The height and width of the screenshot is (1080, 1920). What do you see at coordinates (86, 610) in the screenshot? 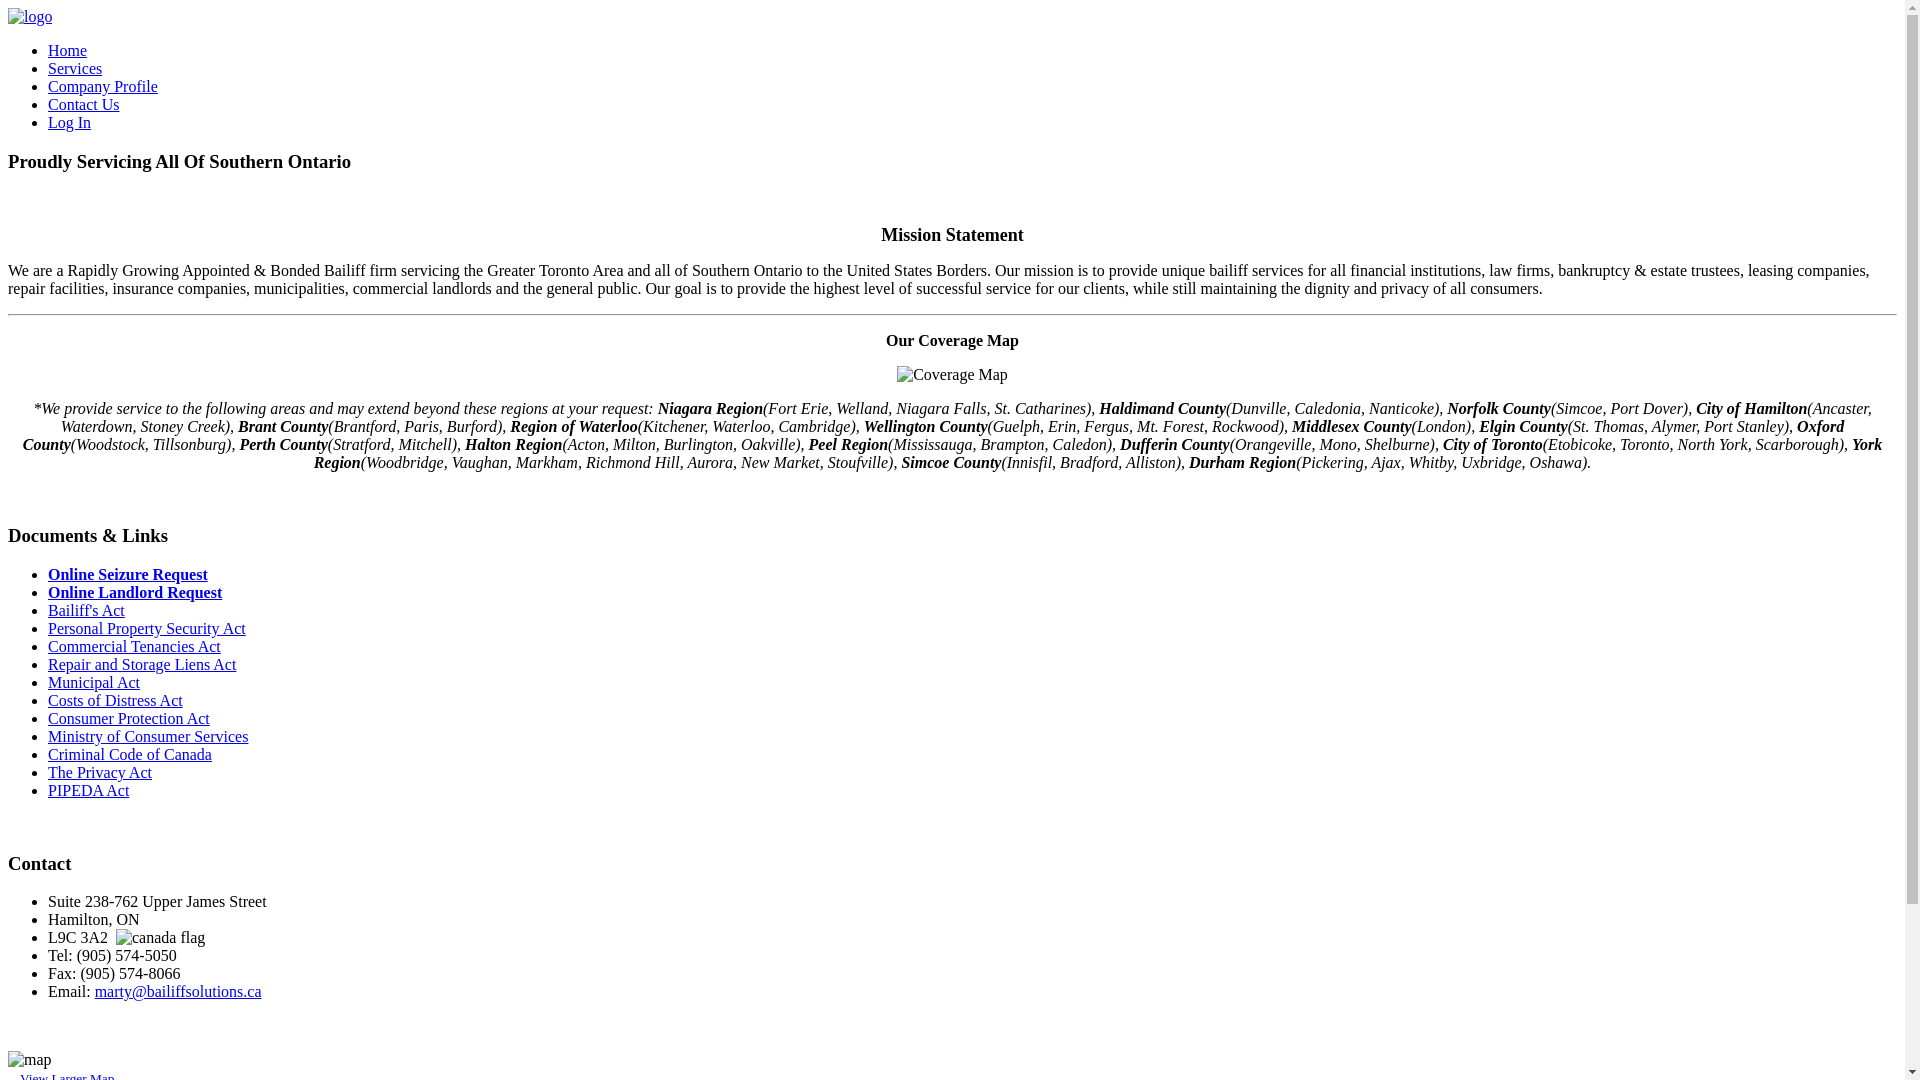
I see `Bailiff's Act` at bounding box center [86, 610].